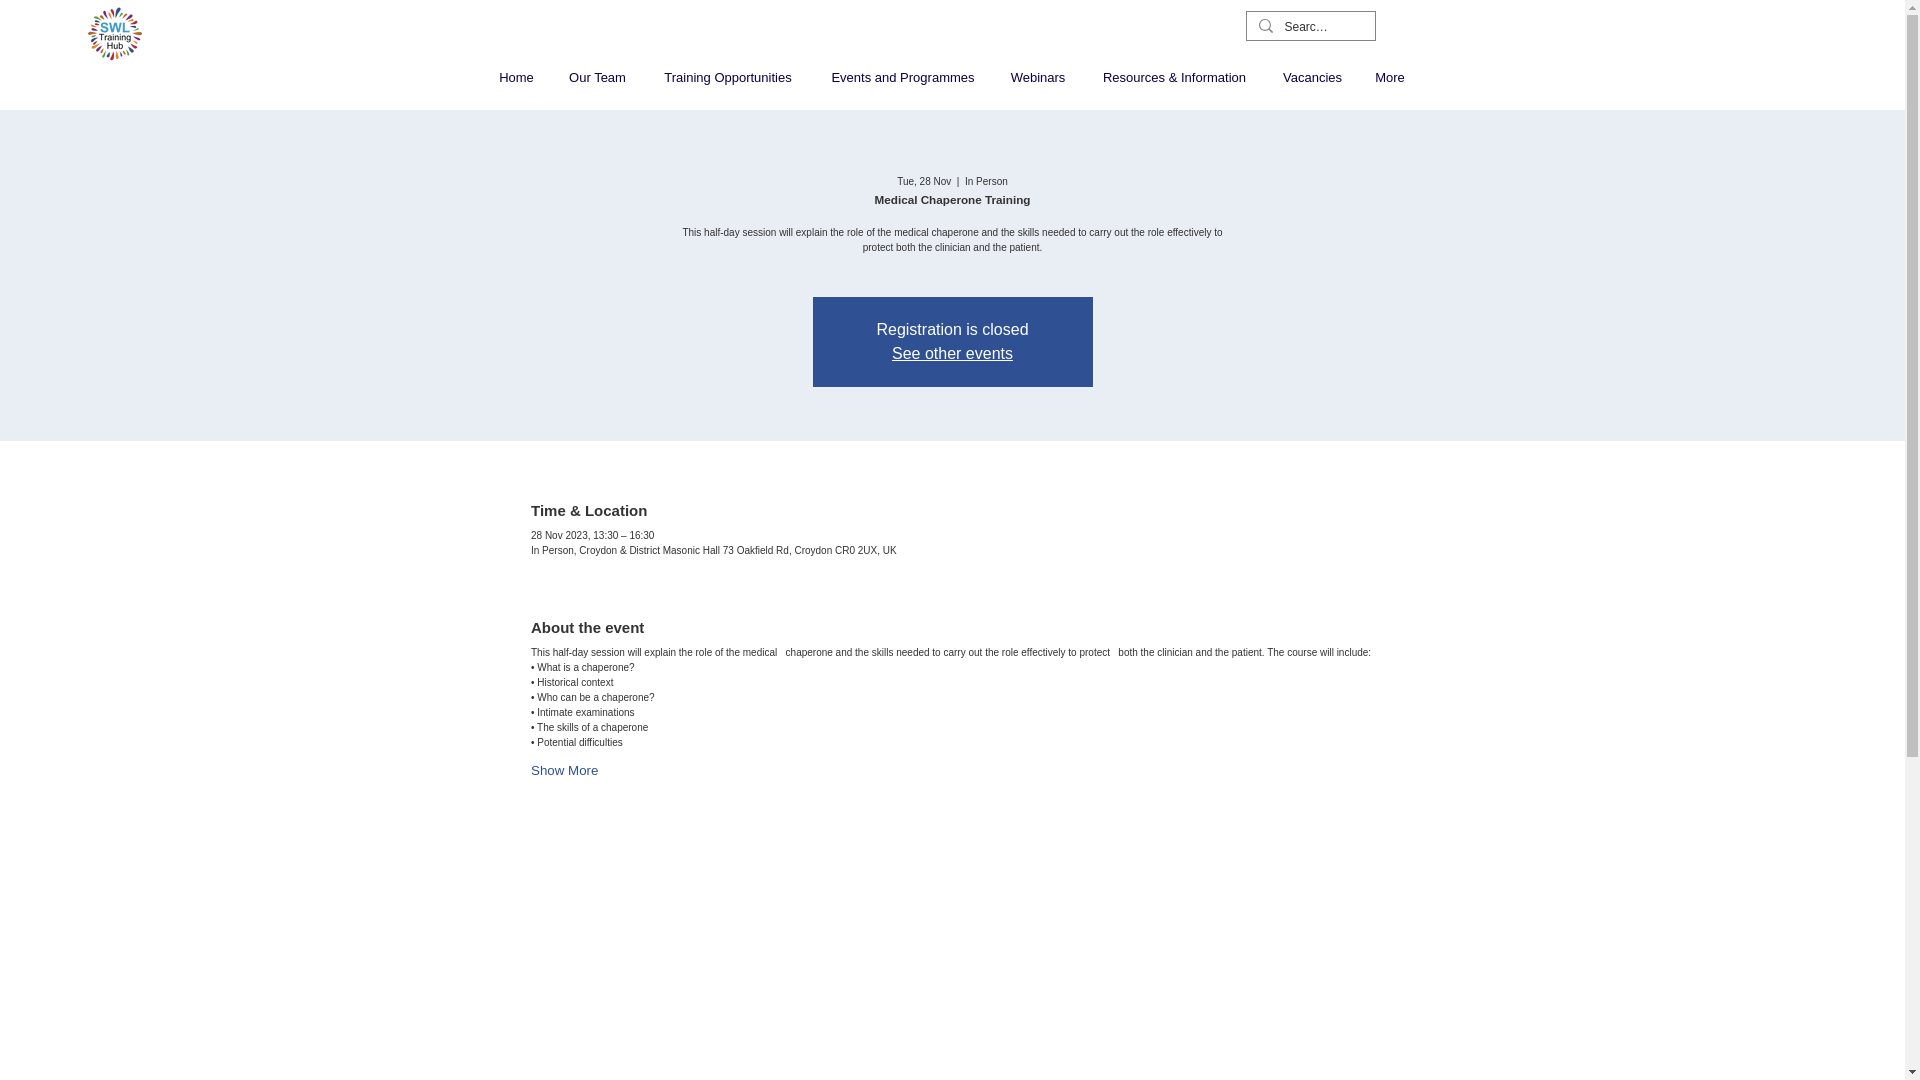 The width and height of the screenshot is (1920, 1080). Describe the element at coordinates (728, 77) in the screenshot. I see `Training Opportunities` at that location.